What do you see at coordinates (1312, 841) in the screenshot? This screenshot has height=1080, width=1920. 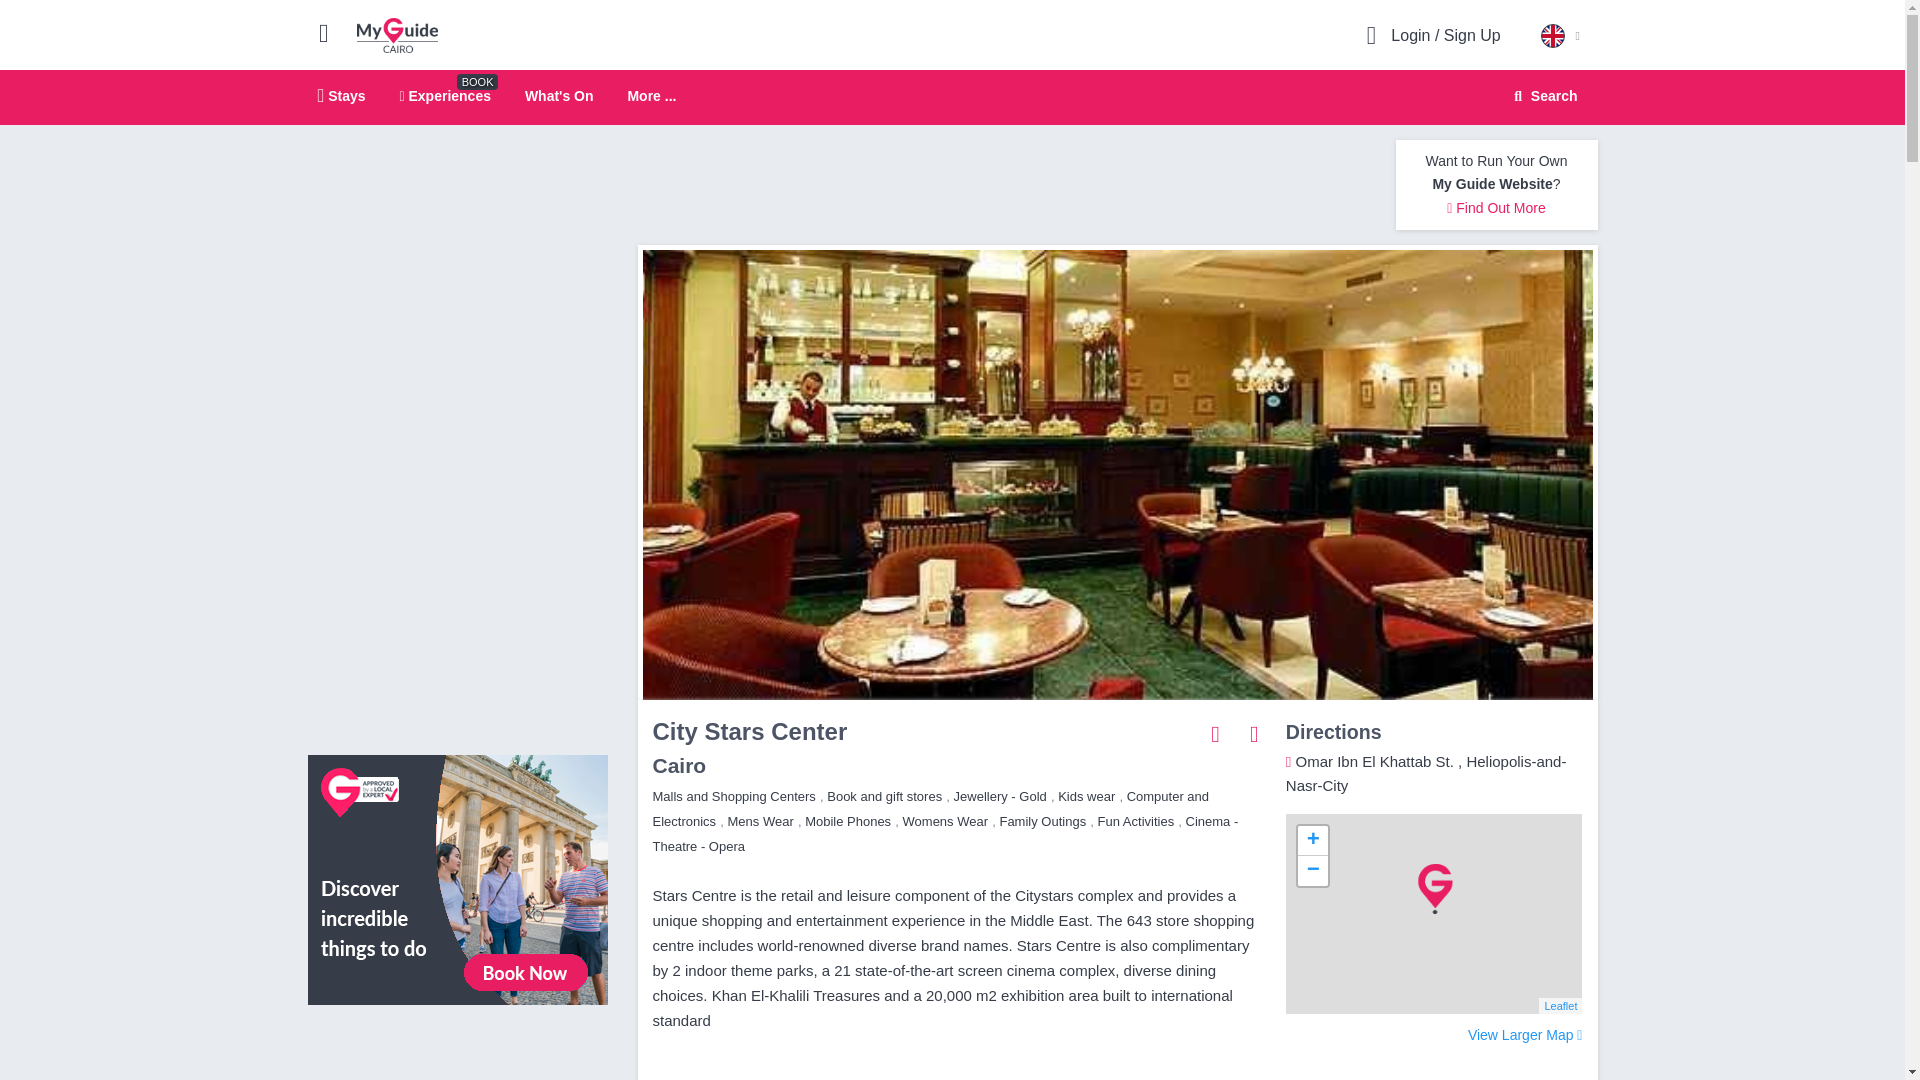 I see `What's On` at bounding box center [1312, 841].